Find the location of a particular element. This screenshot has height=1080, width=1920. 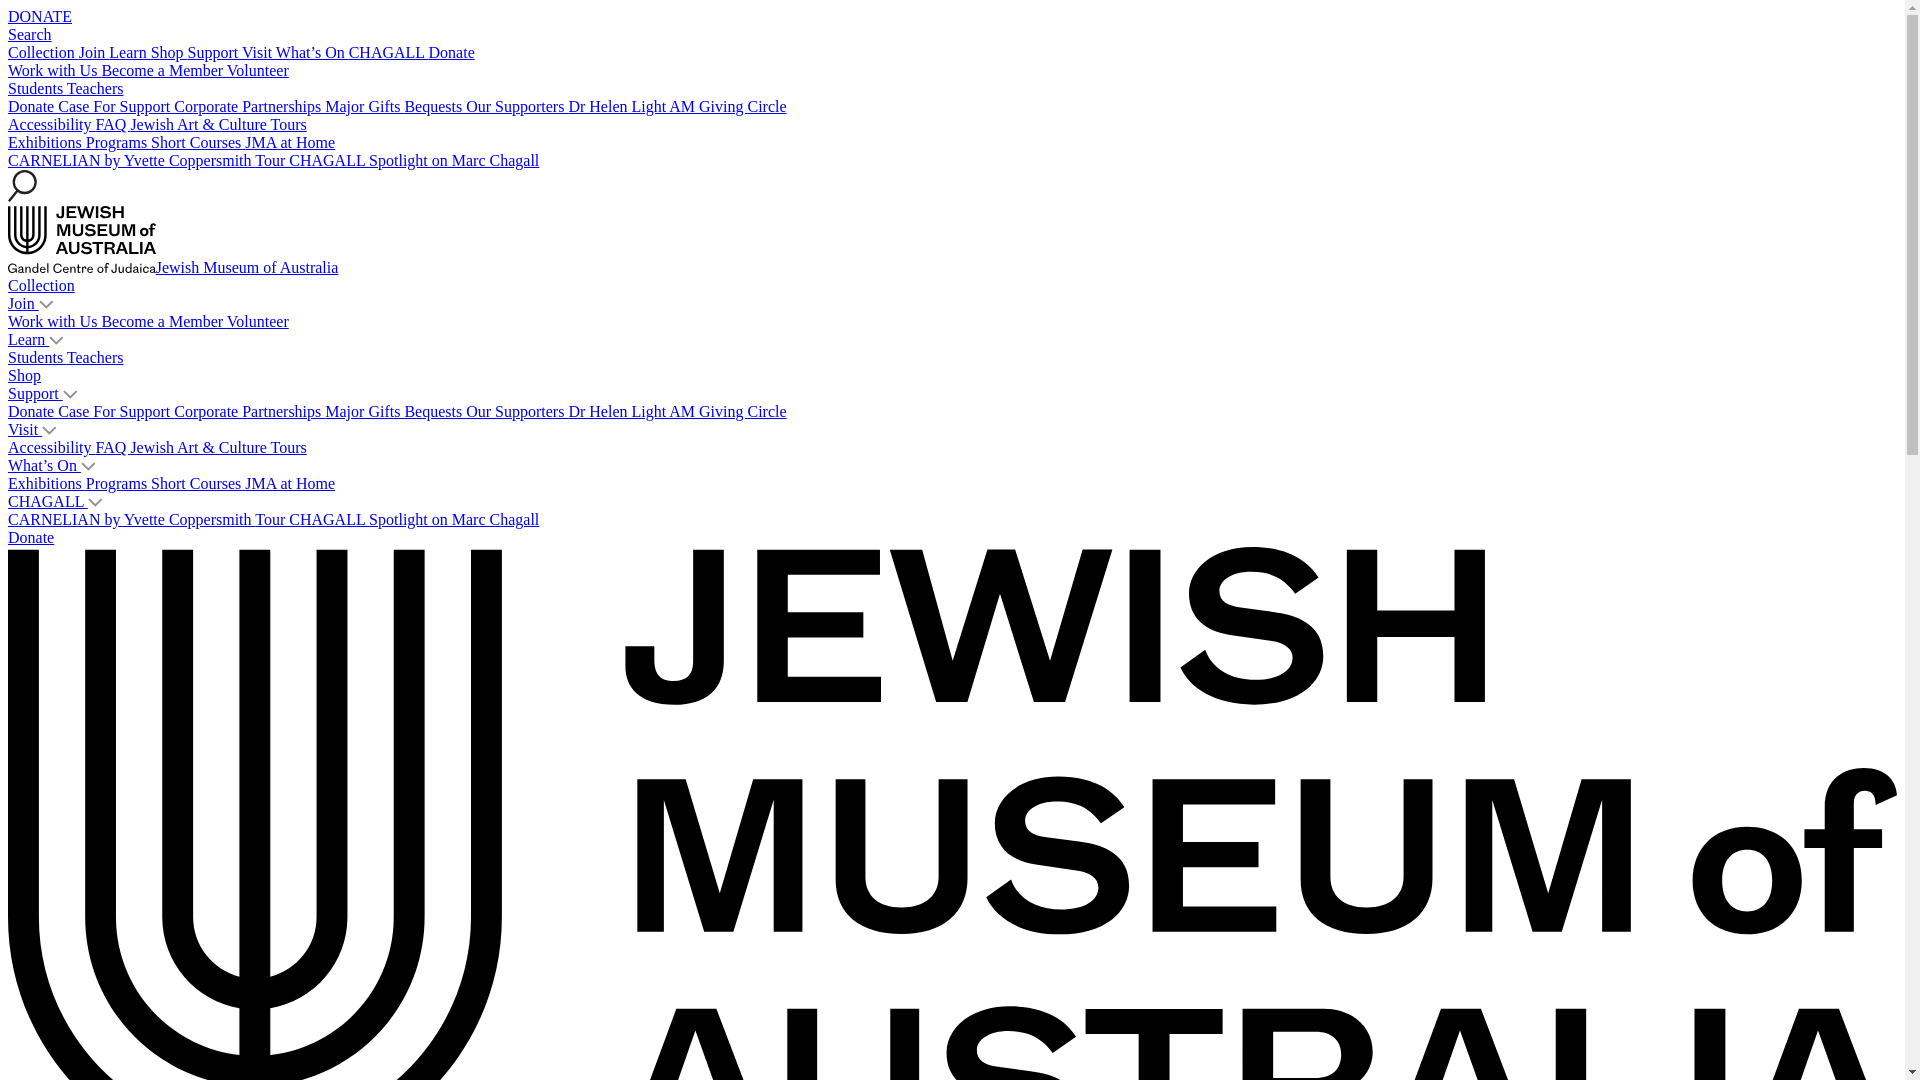

Programs is located at coordinates (118, 142).